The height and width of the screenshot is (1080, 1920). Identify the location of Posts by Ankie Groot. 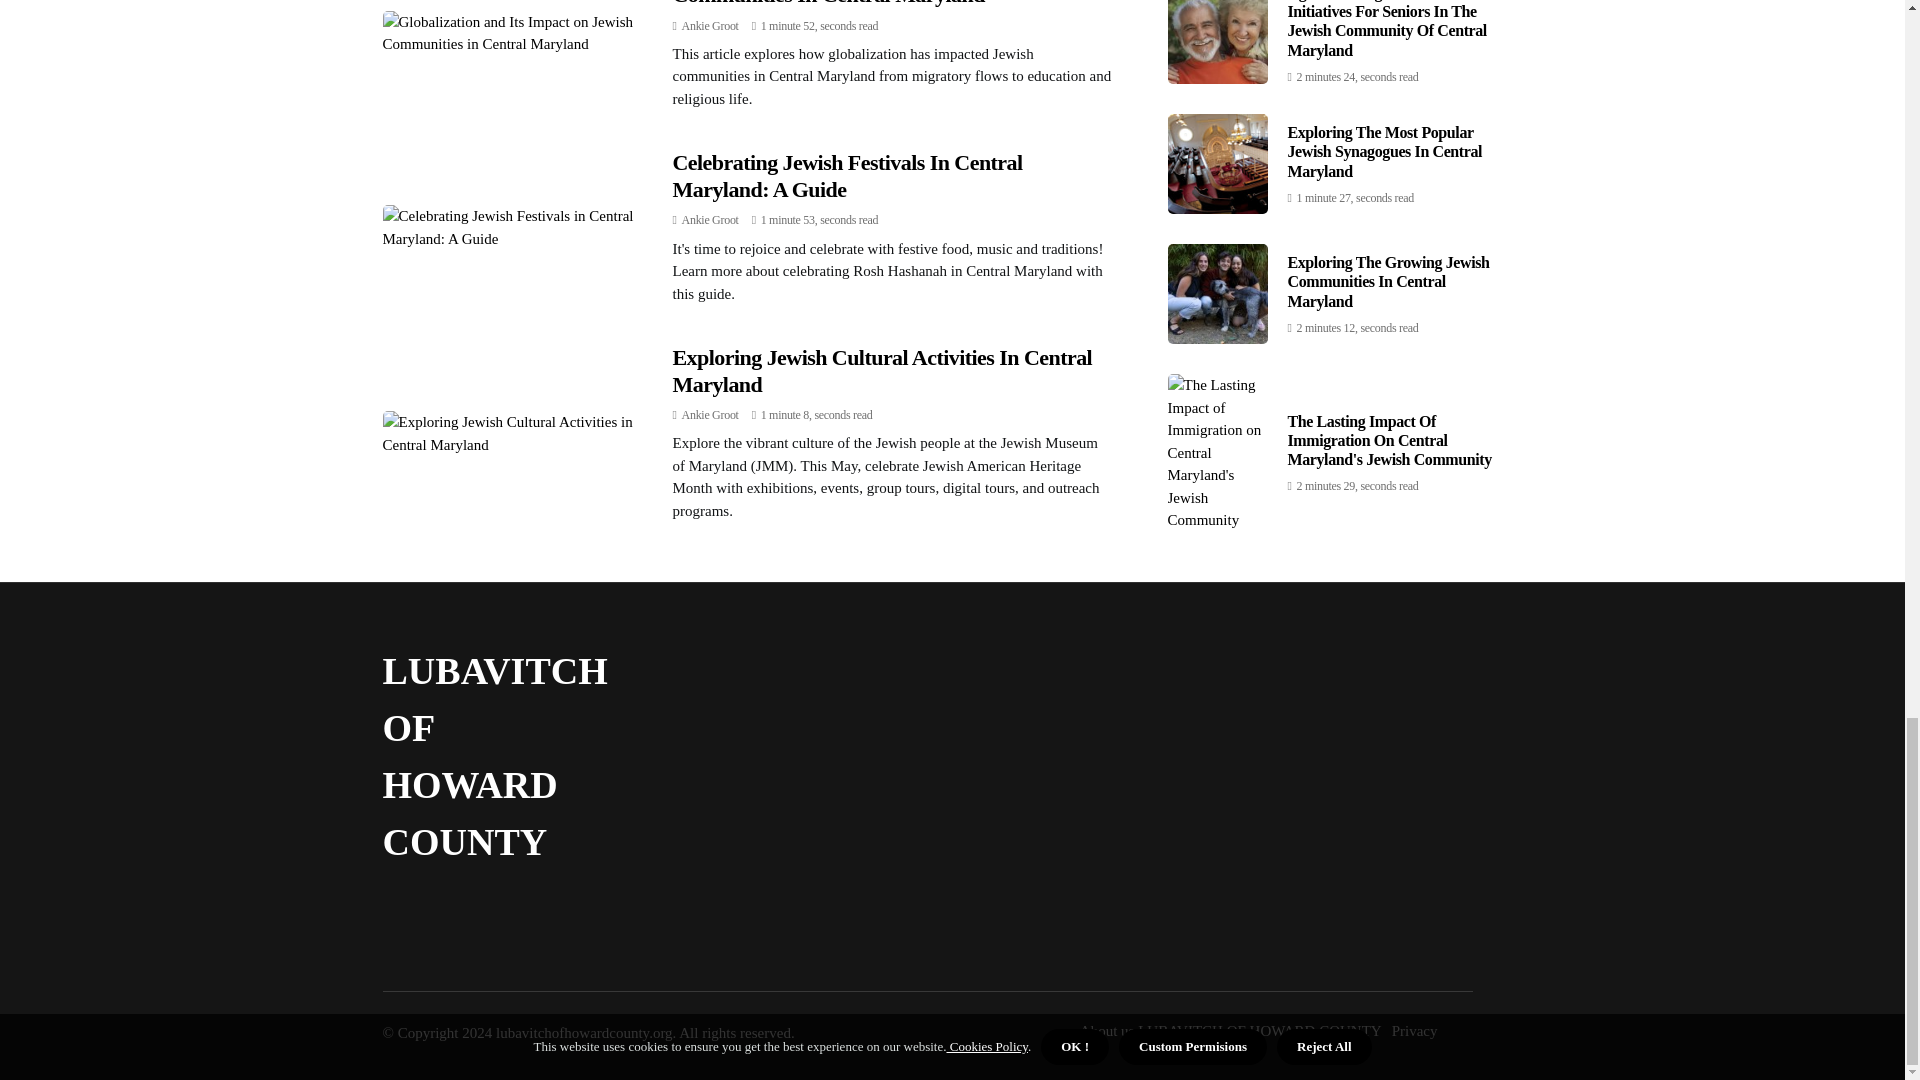
(710, 26).